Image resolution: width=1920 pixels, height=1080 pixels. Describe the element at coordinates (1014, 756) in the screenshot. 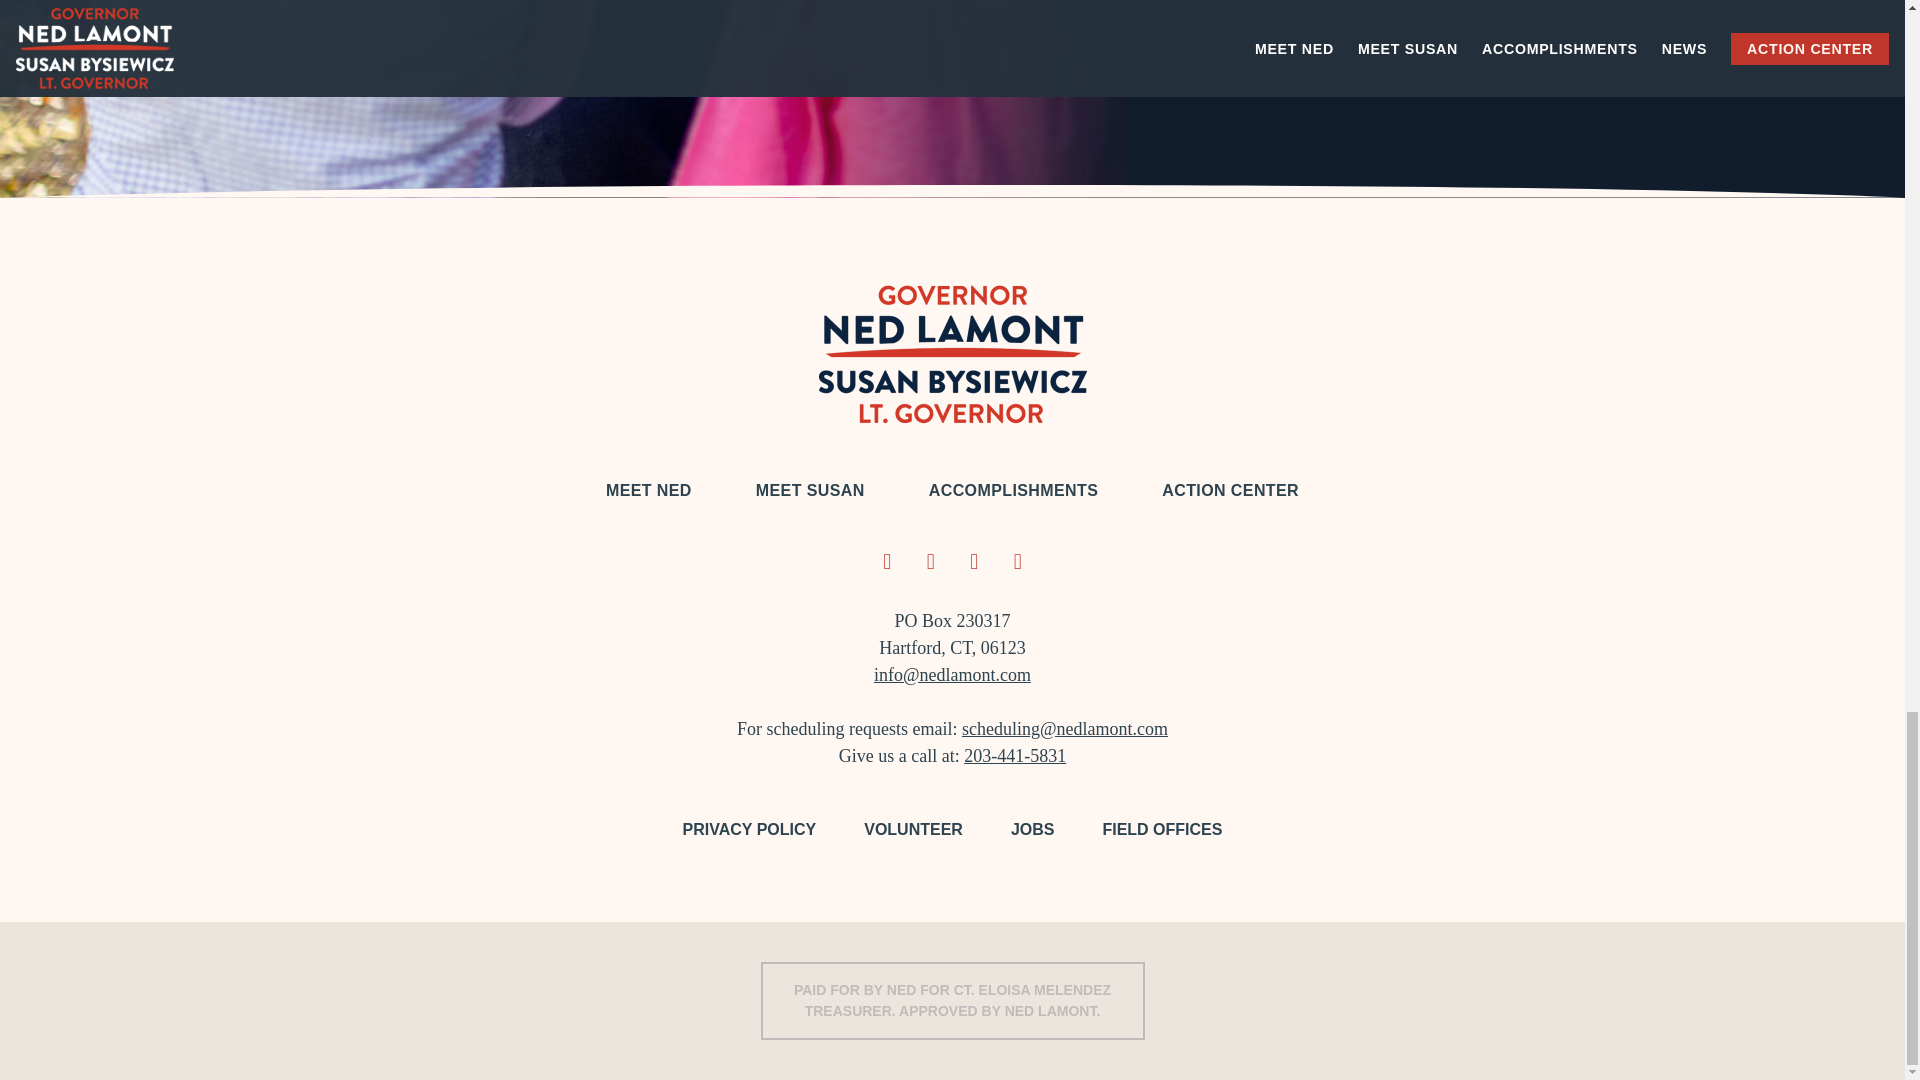

I see `203-441-5831` at that location.